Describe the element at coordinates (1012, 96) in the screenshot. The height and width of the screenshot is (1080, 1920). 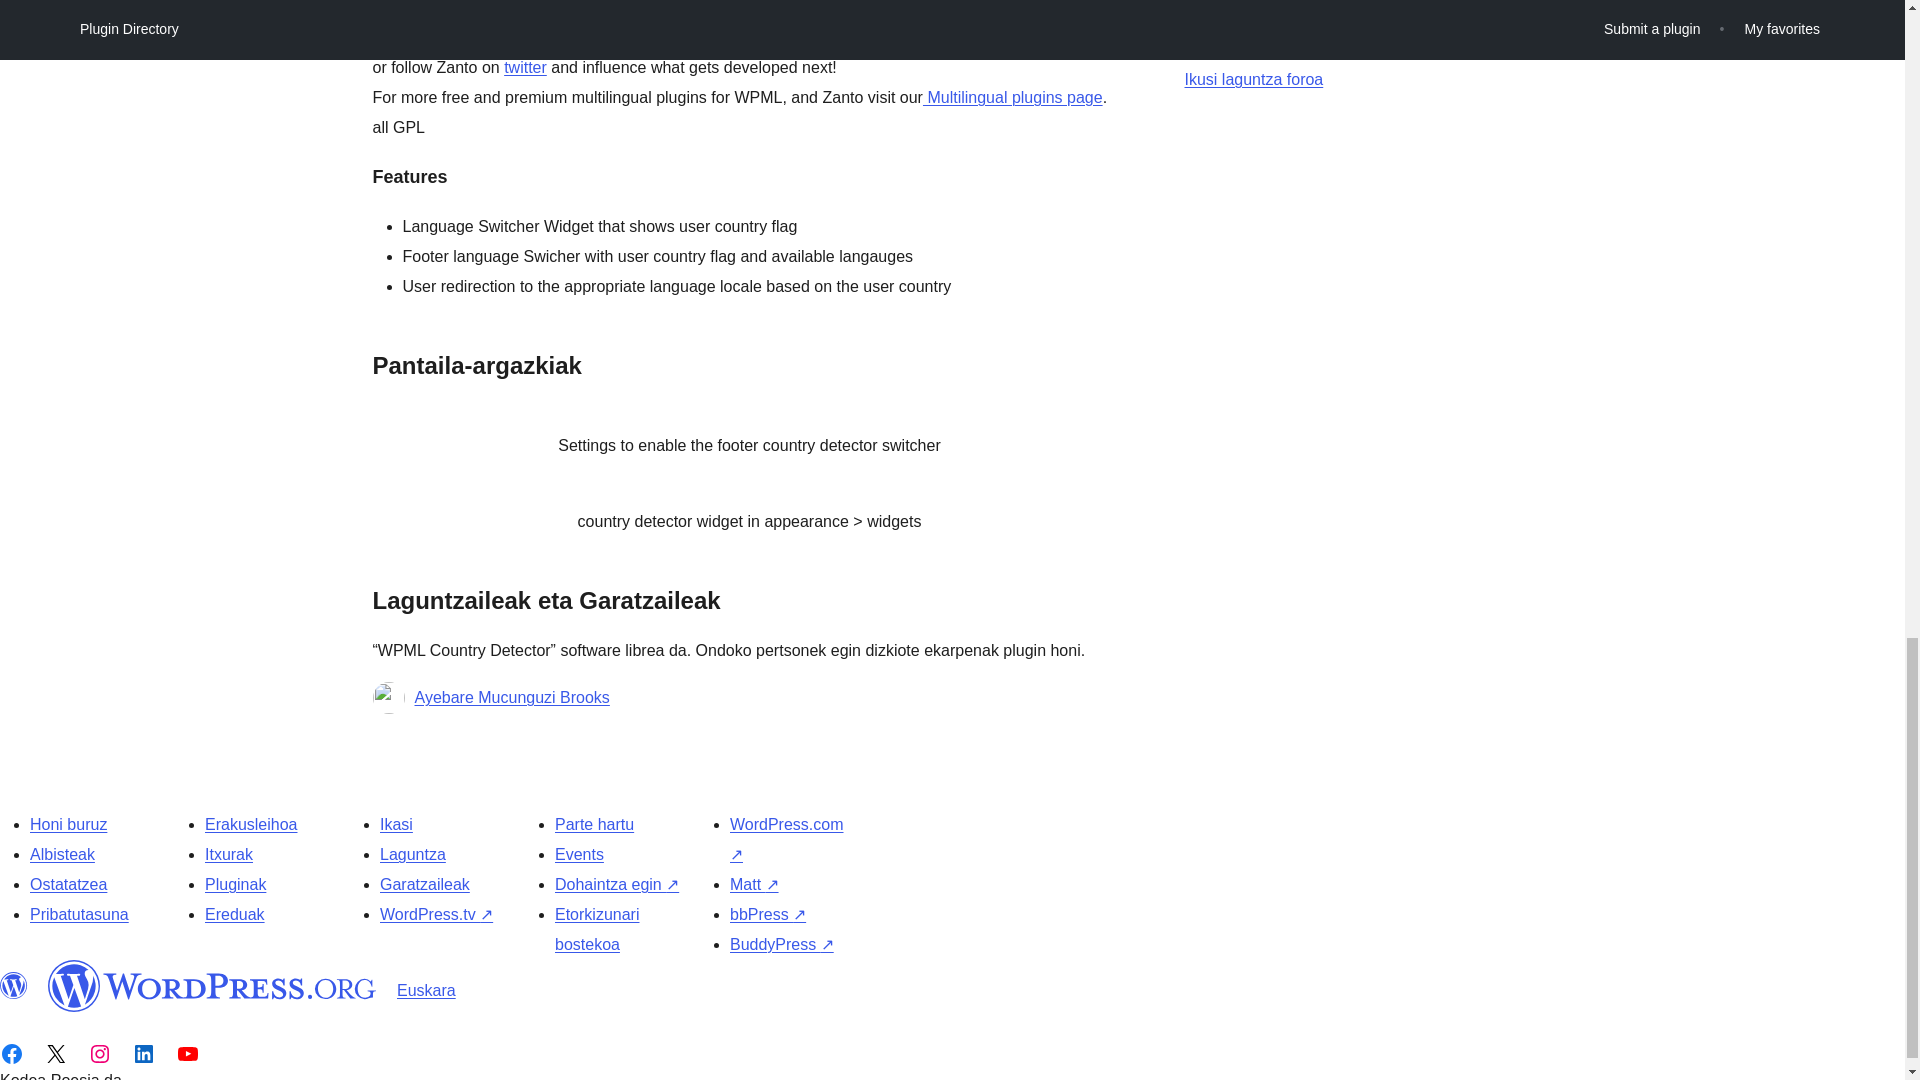
I see `Multilingual plugins page` at that location.